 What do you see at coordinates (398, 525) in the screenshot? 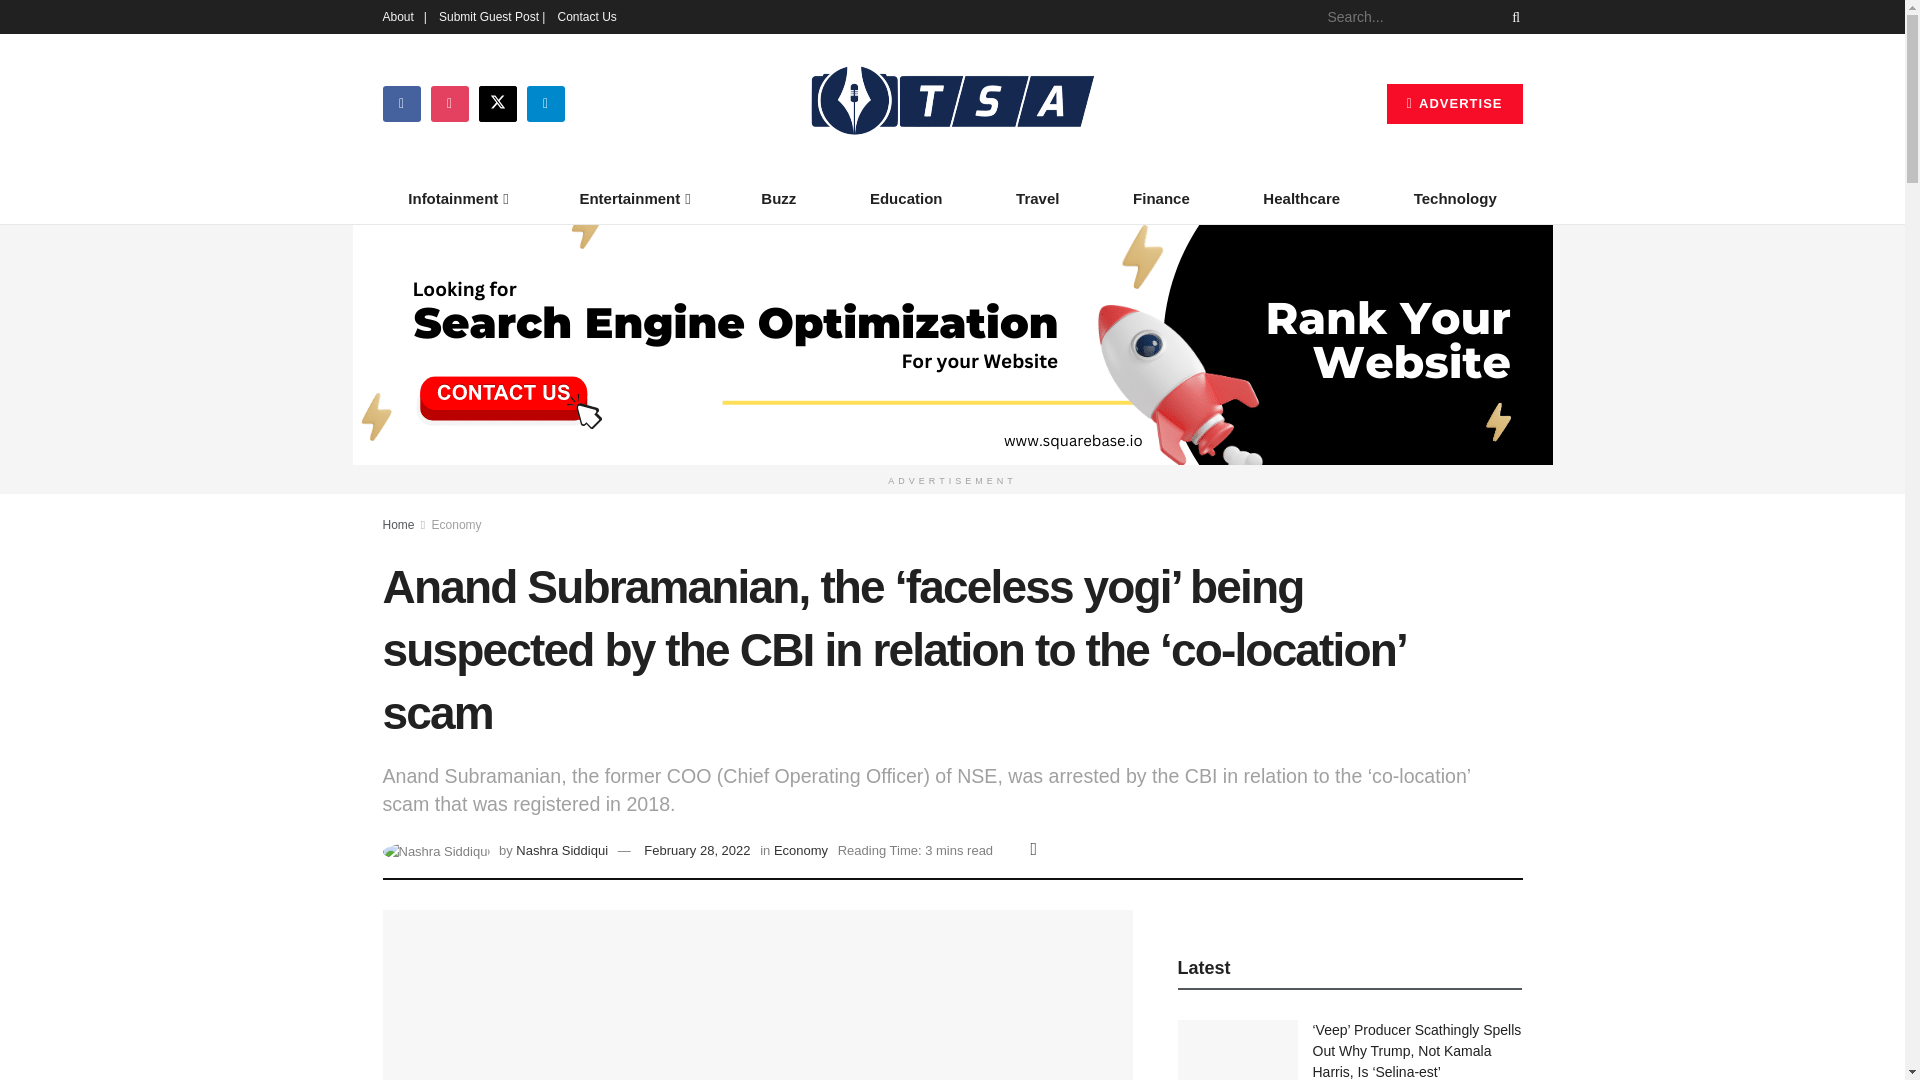
I see `Home` at bounding box center [398, 525].